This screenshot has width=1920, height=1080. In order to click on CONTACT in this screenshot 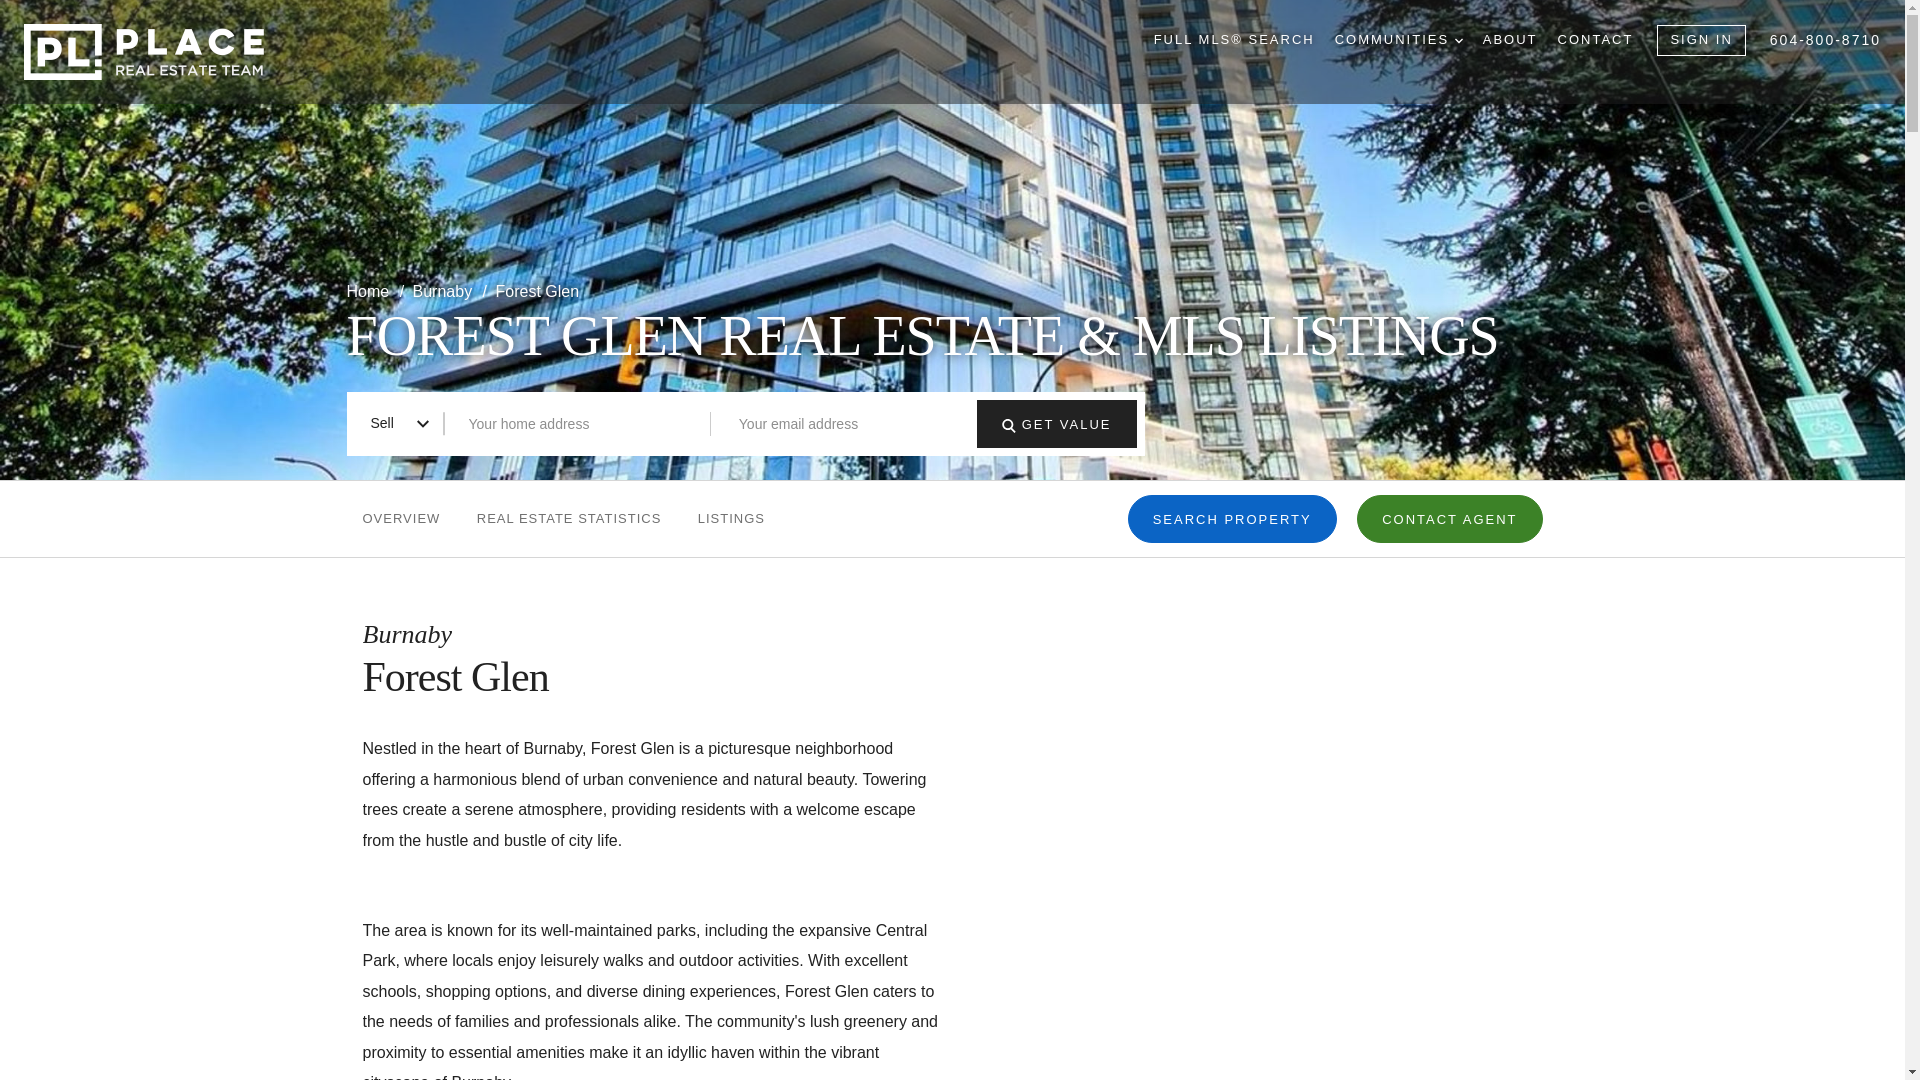, I will do `click(1595, 40)`.